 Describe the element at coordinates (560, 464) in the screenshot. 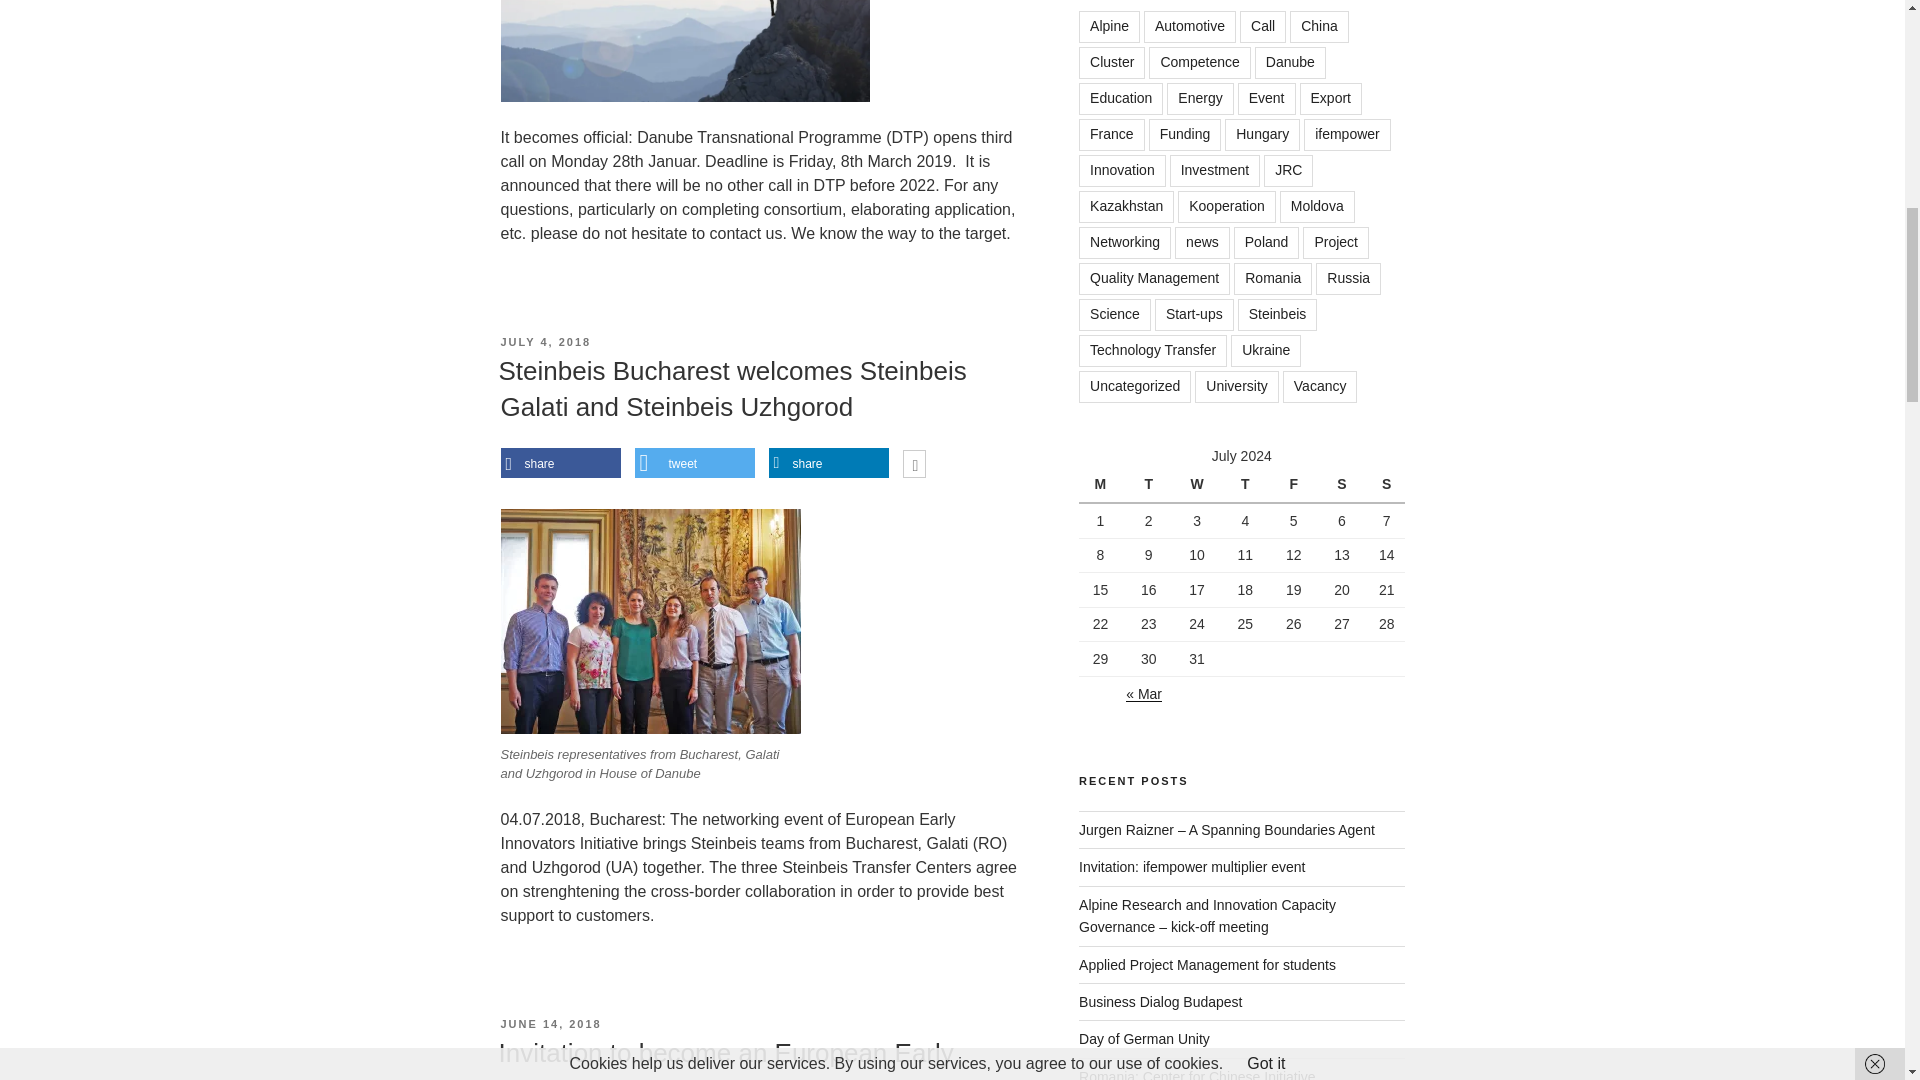

I see `share` at that location.